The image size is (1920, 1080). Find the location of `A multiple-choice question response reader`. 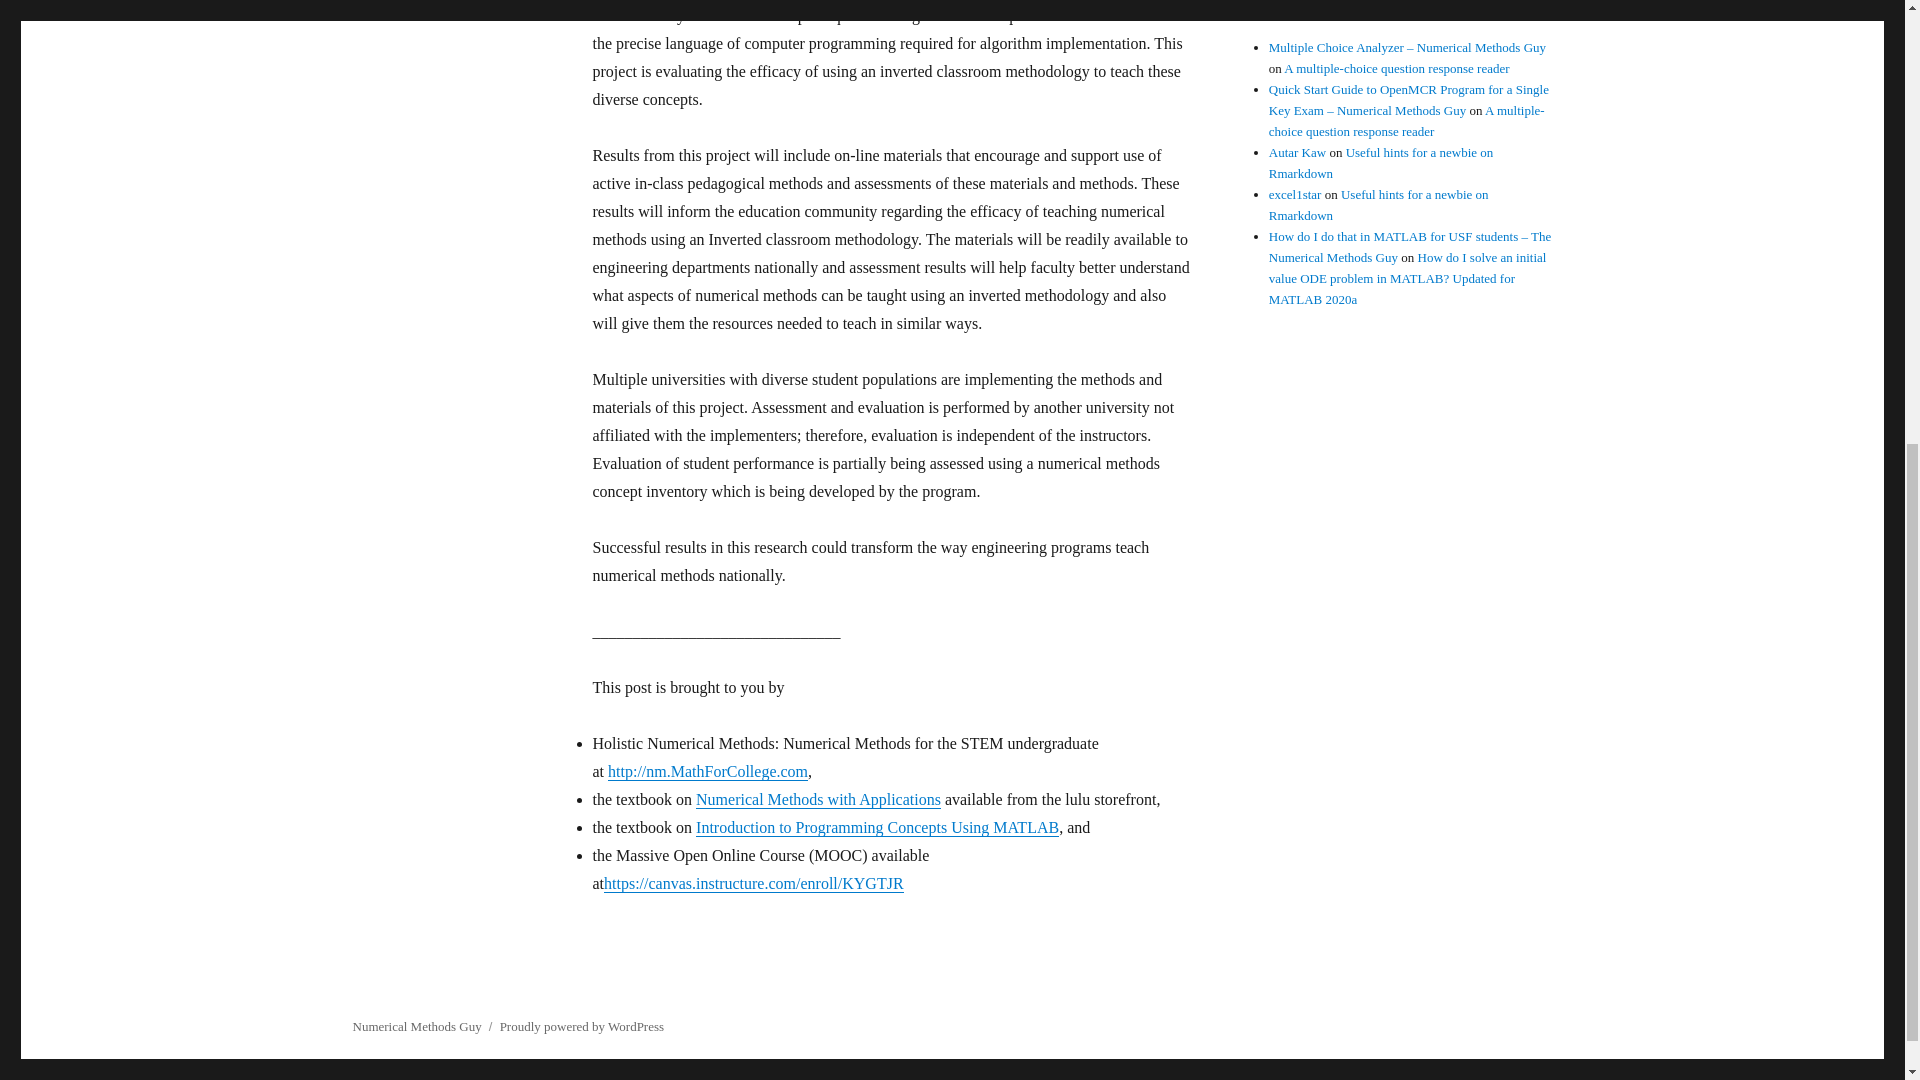

A multiple-choice question response reader is located at coordinates (1396, 68).